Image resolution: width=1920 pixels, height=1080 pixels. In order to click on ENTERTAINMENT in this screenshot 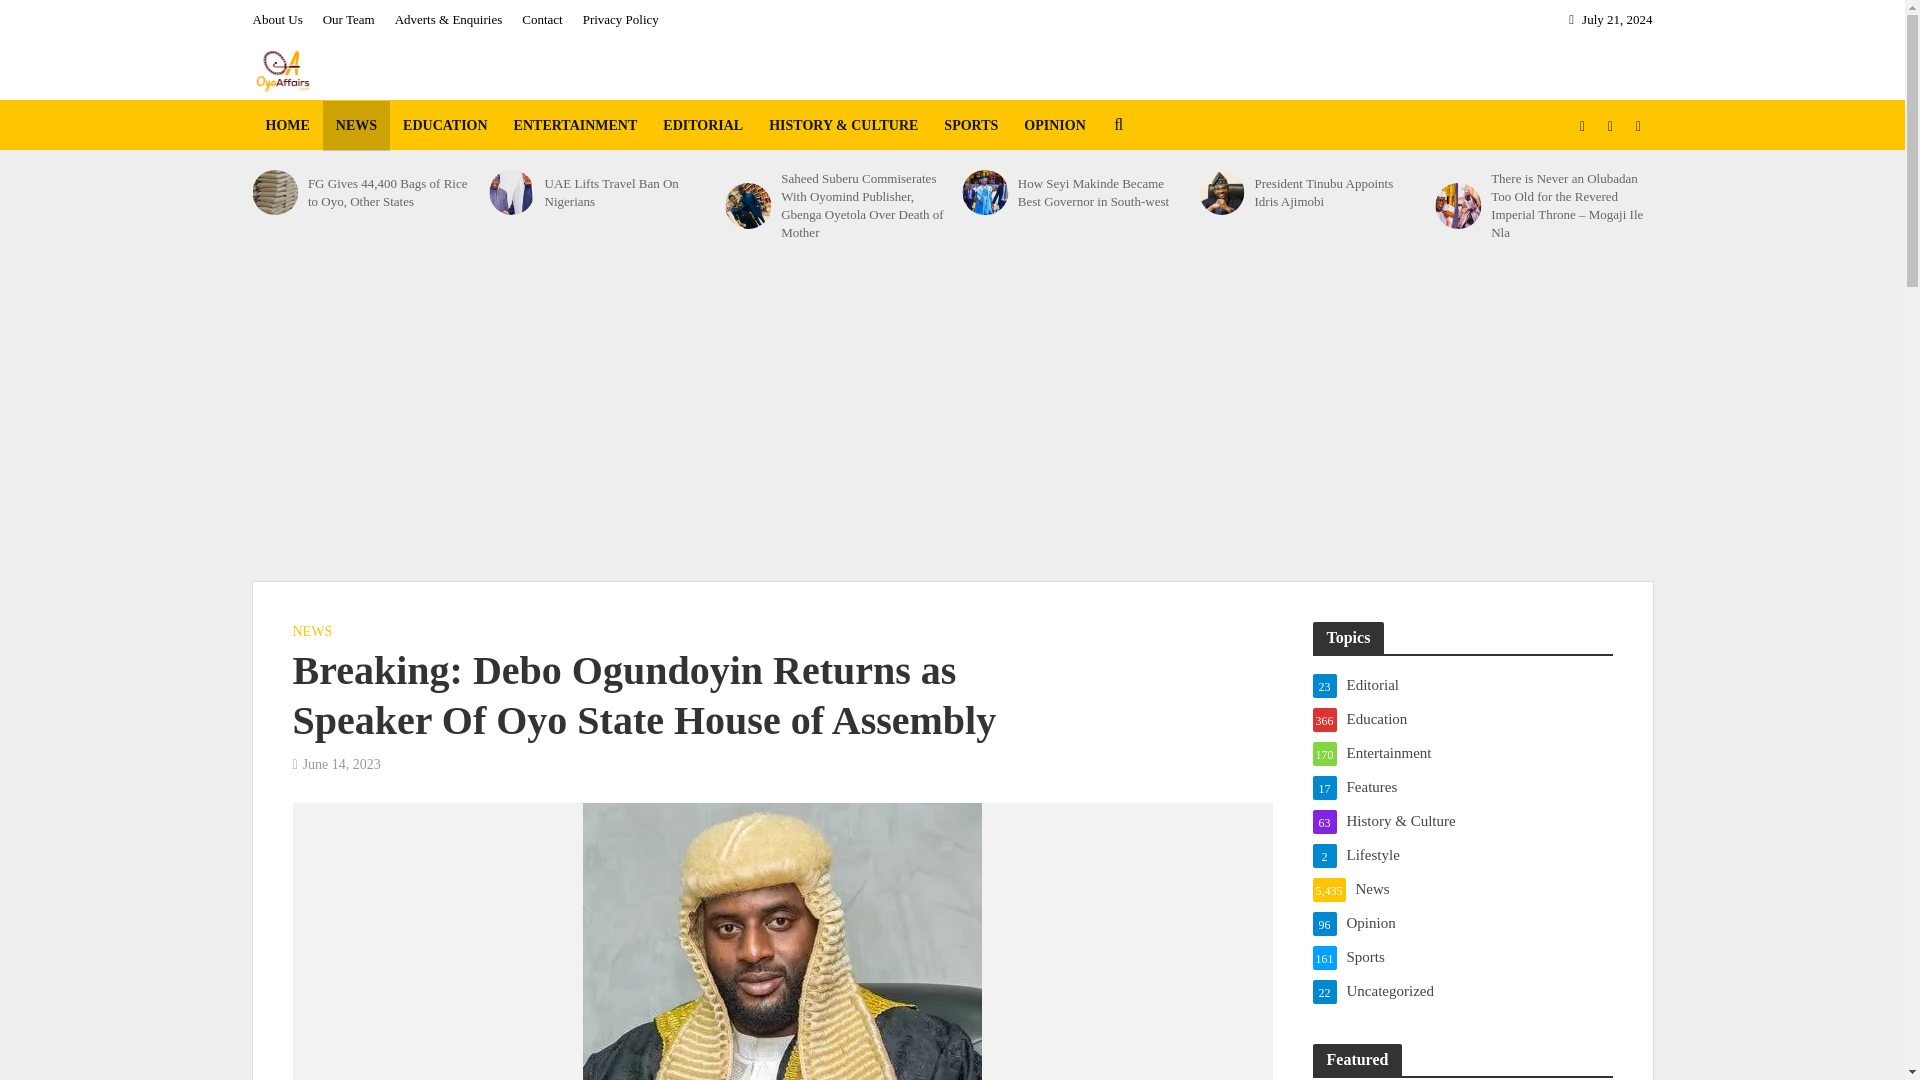, I will do `click(576, 126)`.